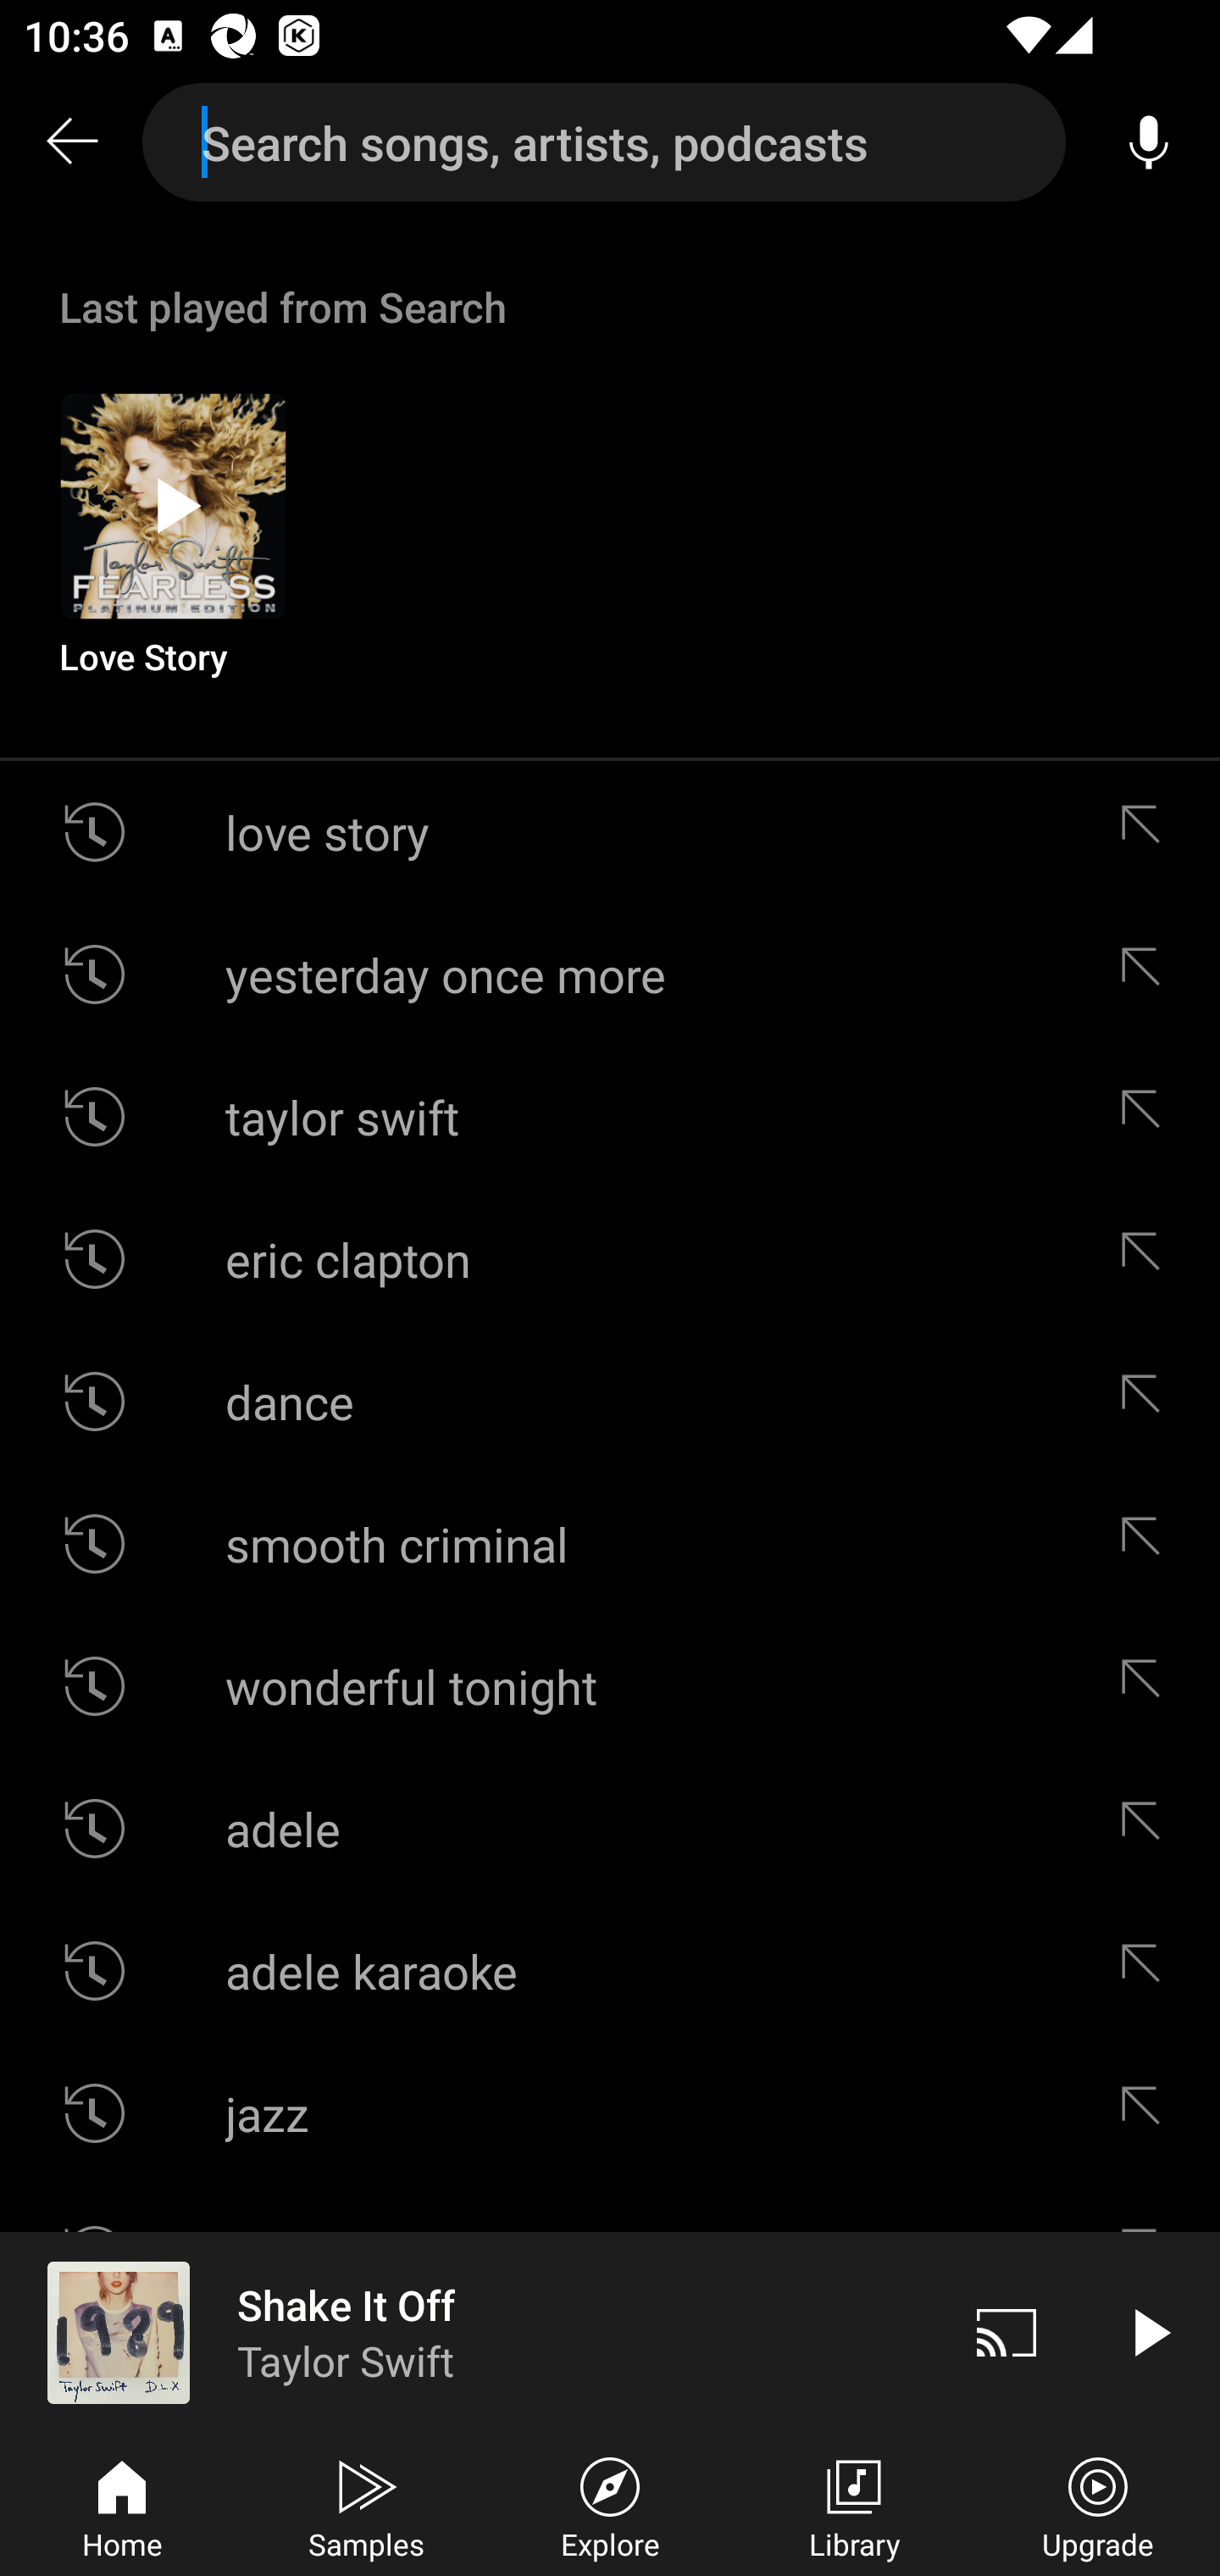  Describe the element at coordinates (854, 2505) in the screenshot. I see `Library` at that location.